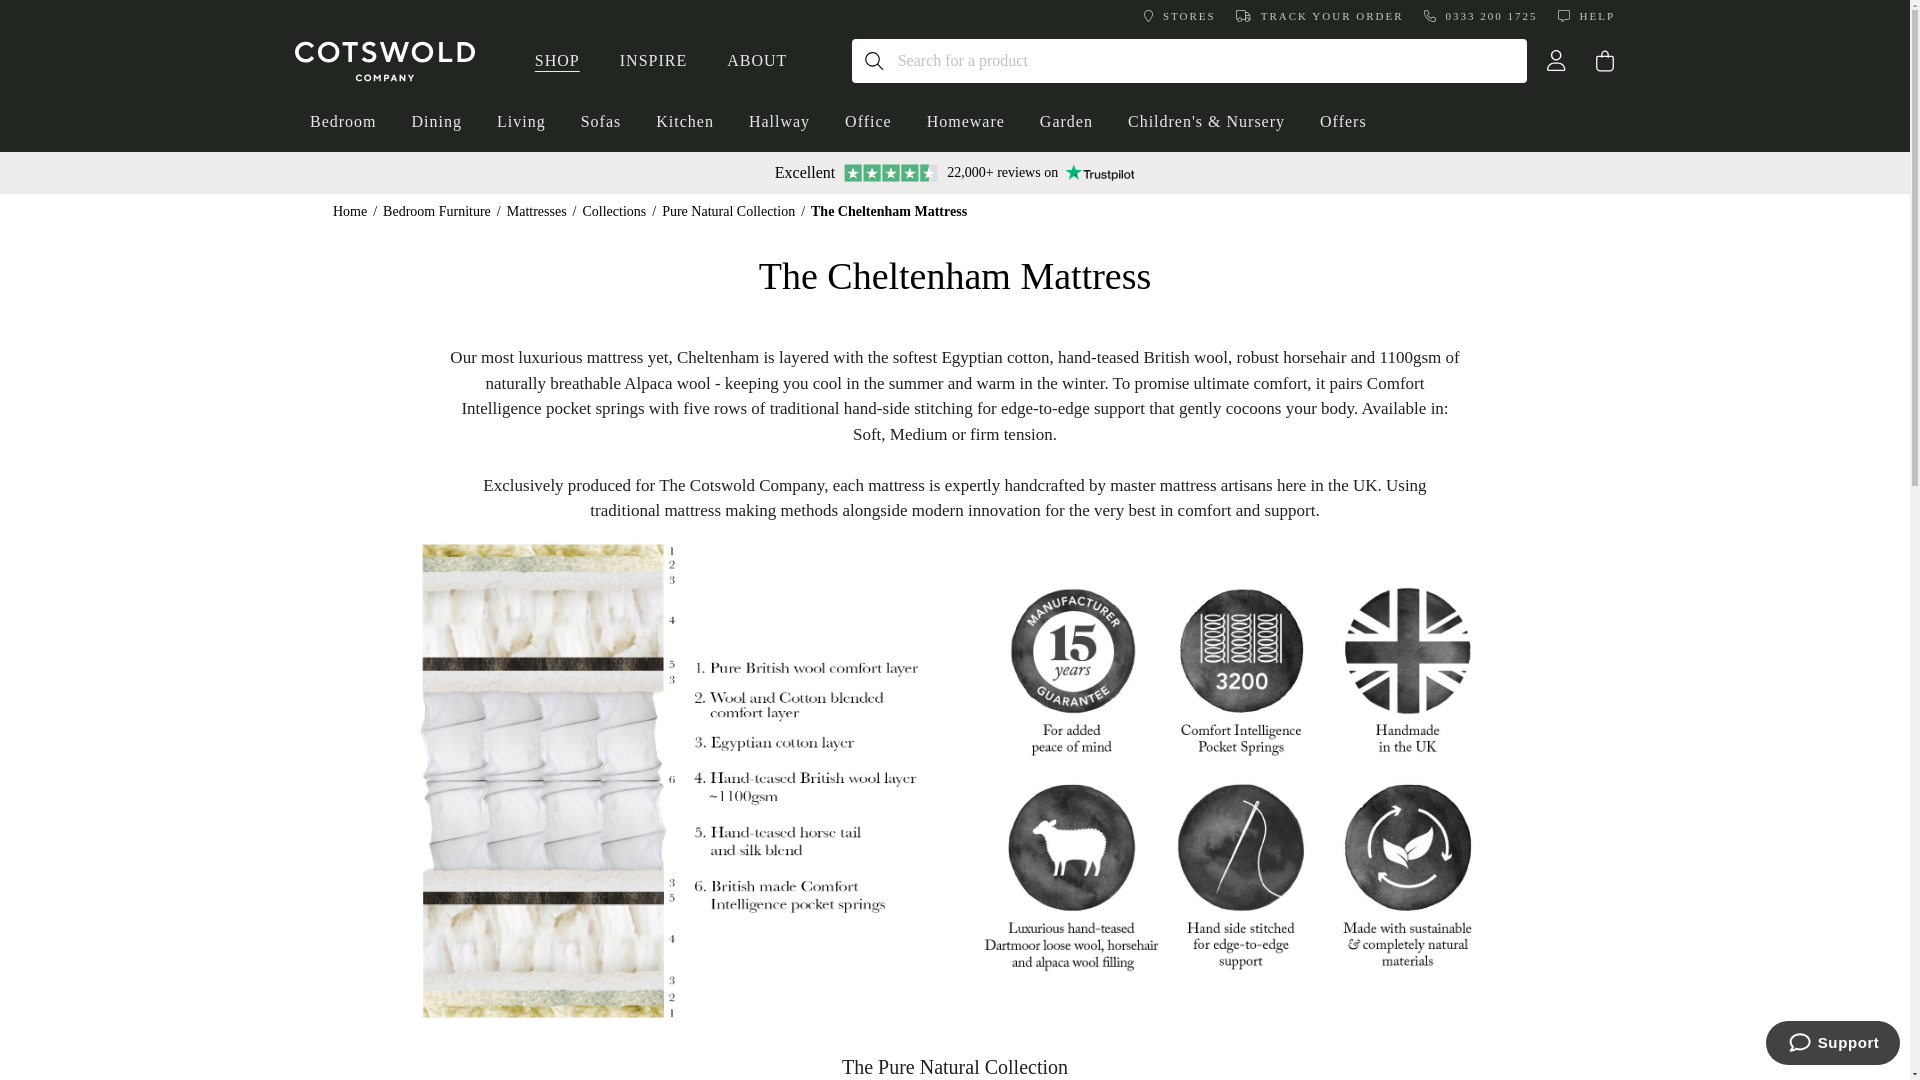  I want to click on Dining, so click(436, 122).